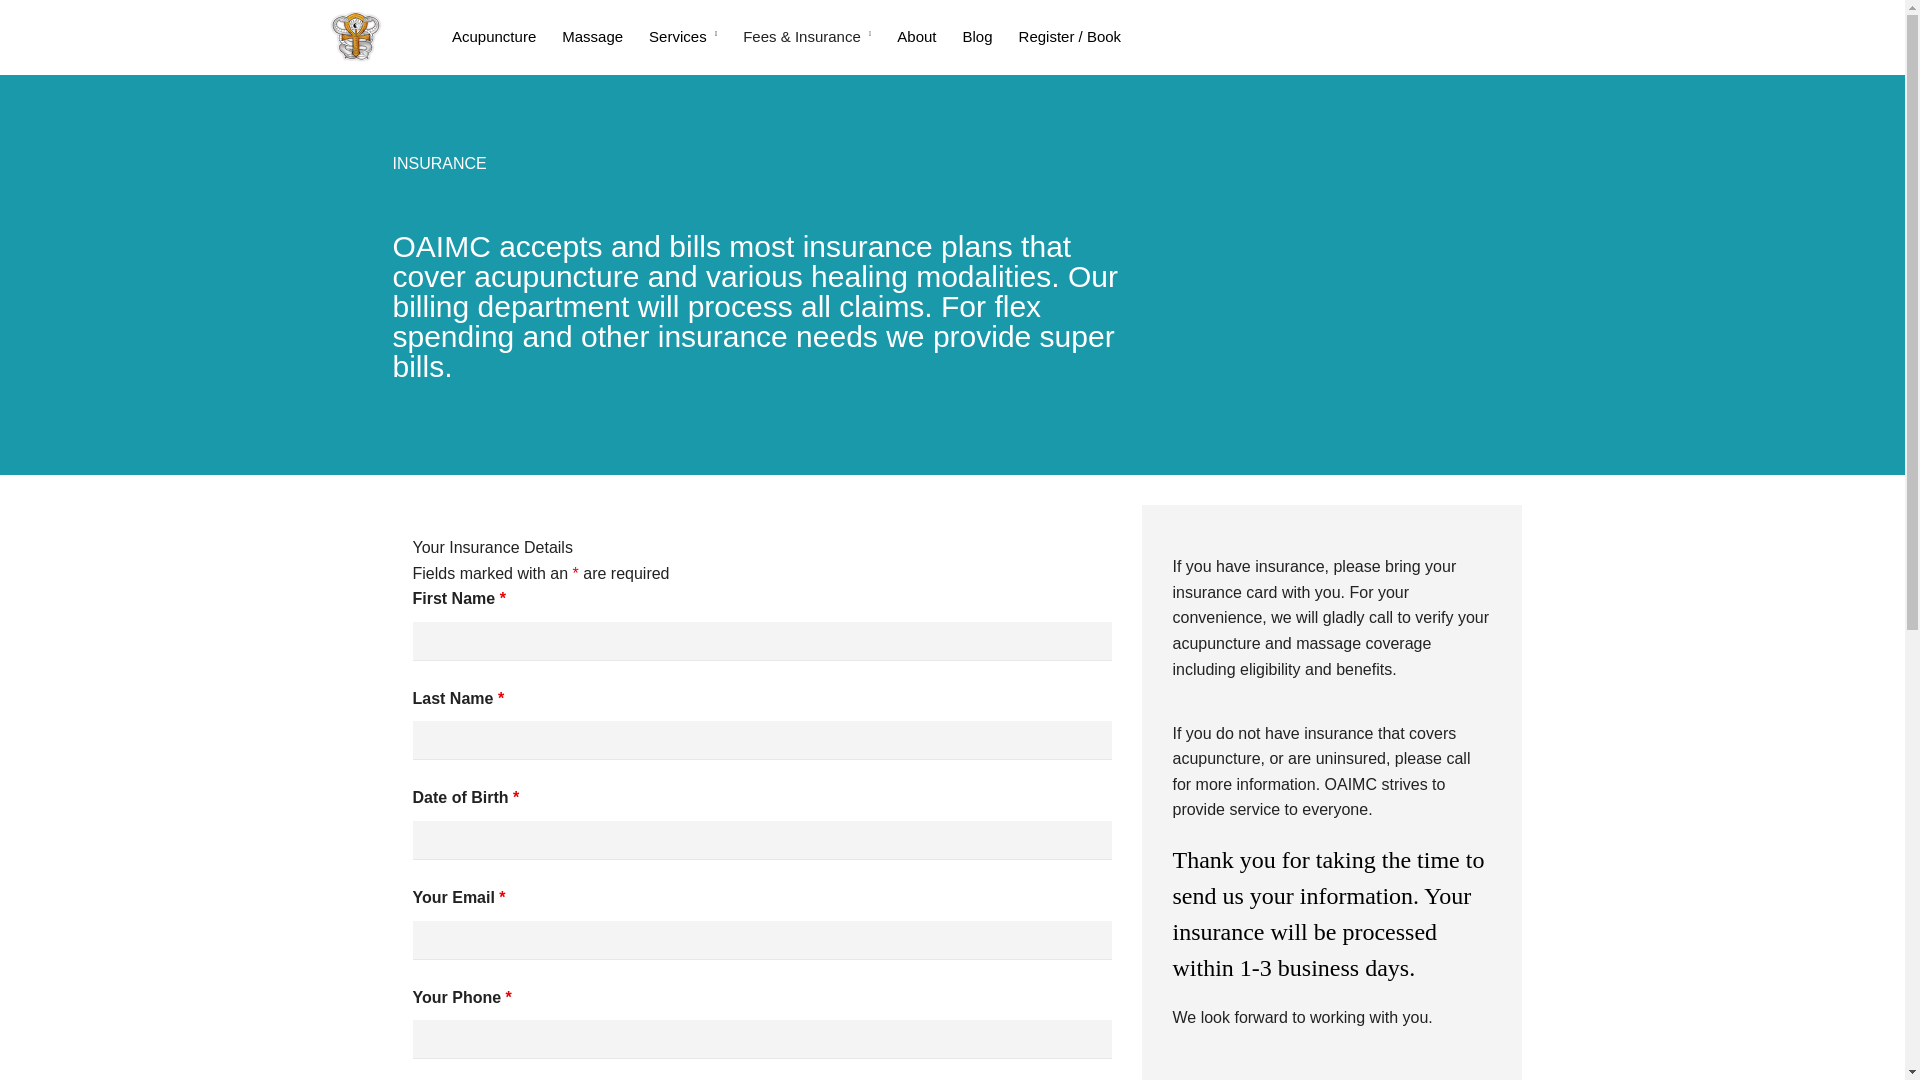  What do you see at coordinates (592, 36) in the screenshot?
I see `Massage` at bounding box center [592, 36].